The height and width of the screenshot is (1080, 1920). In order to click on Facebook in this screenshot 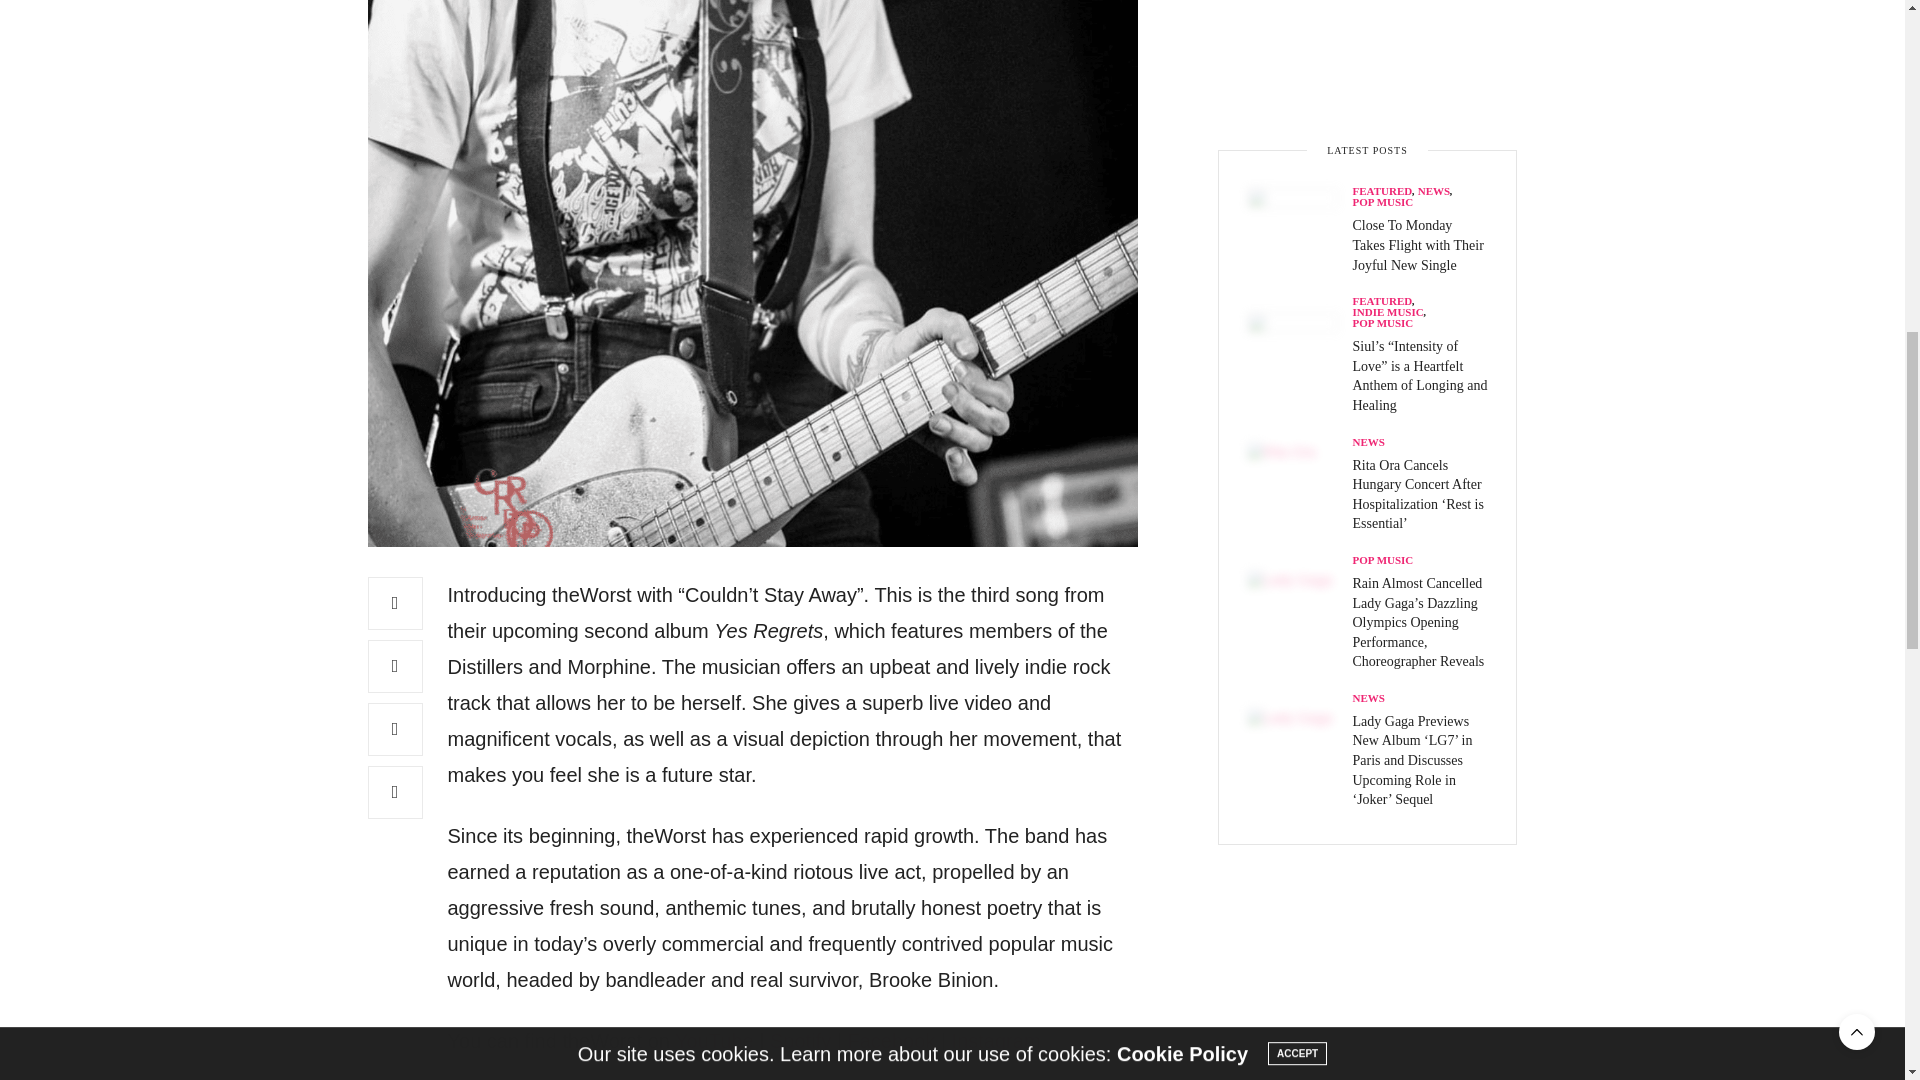, I will do `click(890, 1040)`.